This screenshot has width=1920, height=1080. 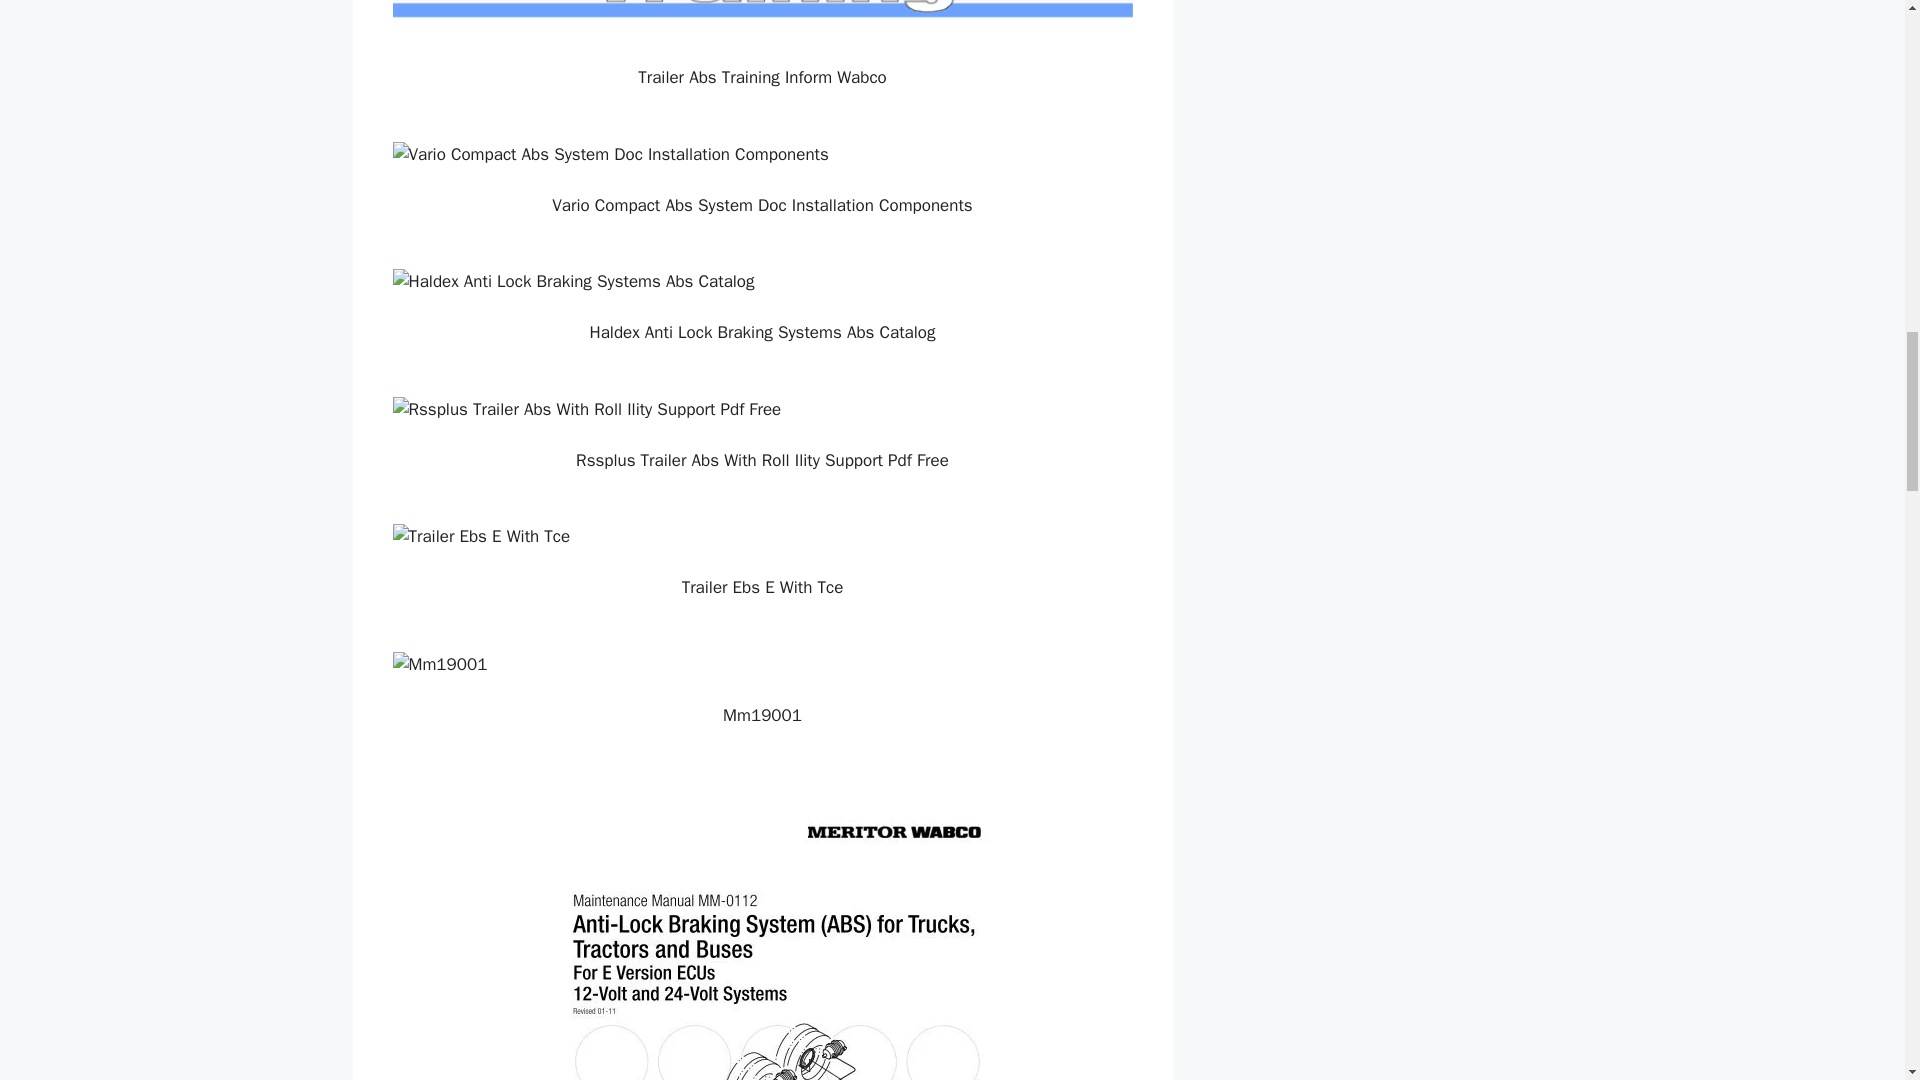 What do you see at coordinates (762, 929) in the screenshot?
I see `Anti Lock Braking System Abs For Trucks Meritor Wabco` at bounding box center [762, 929].